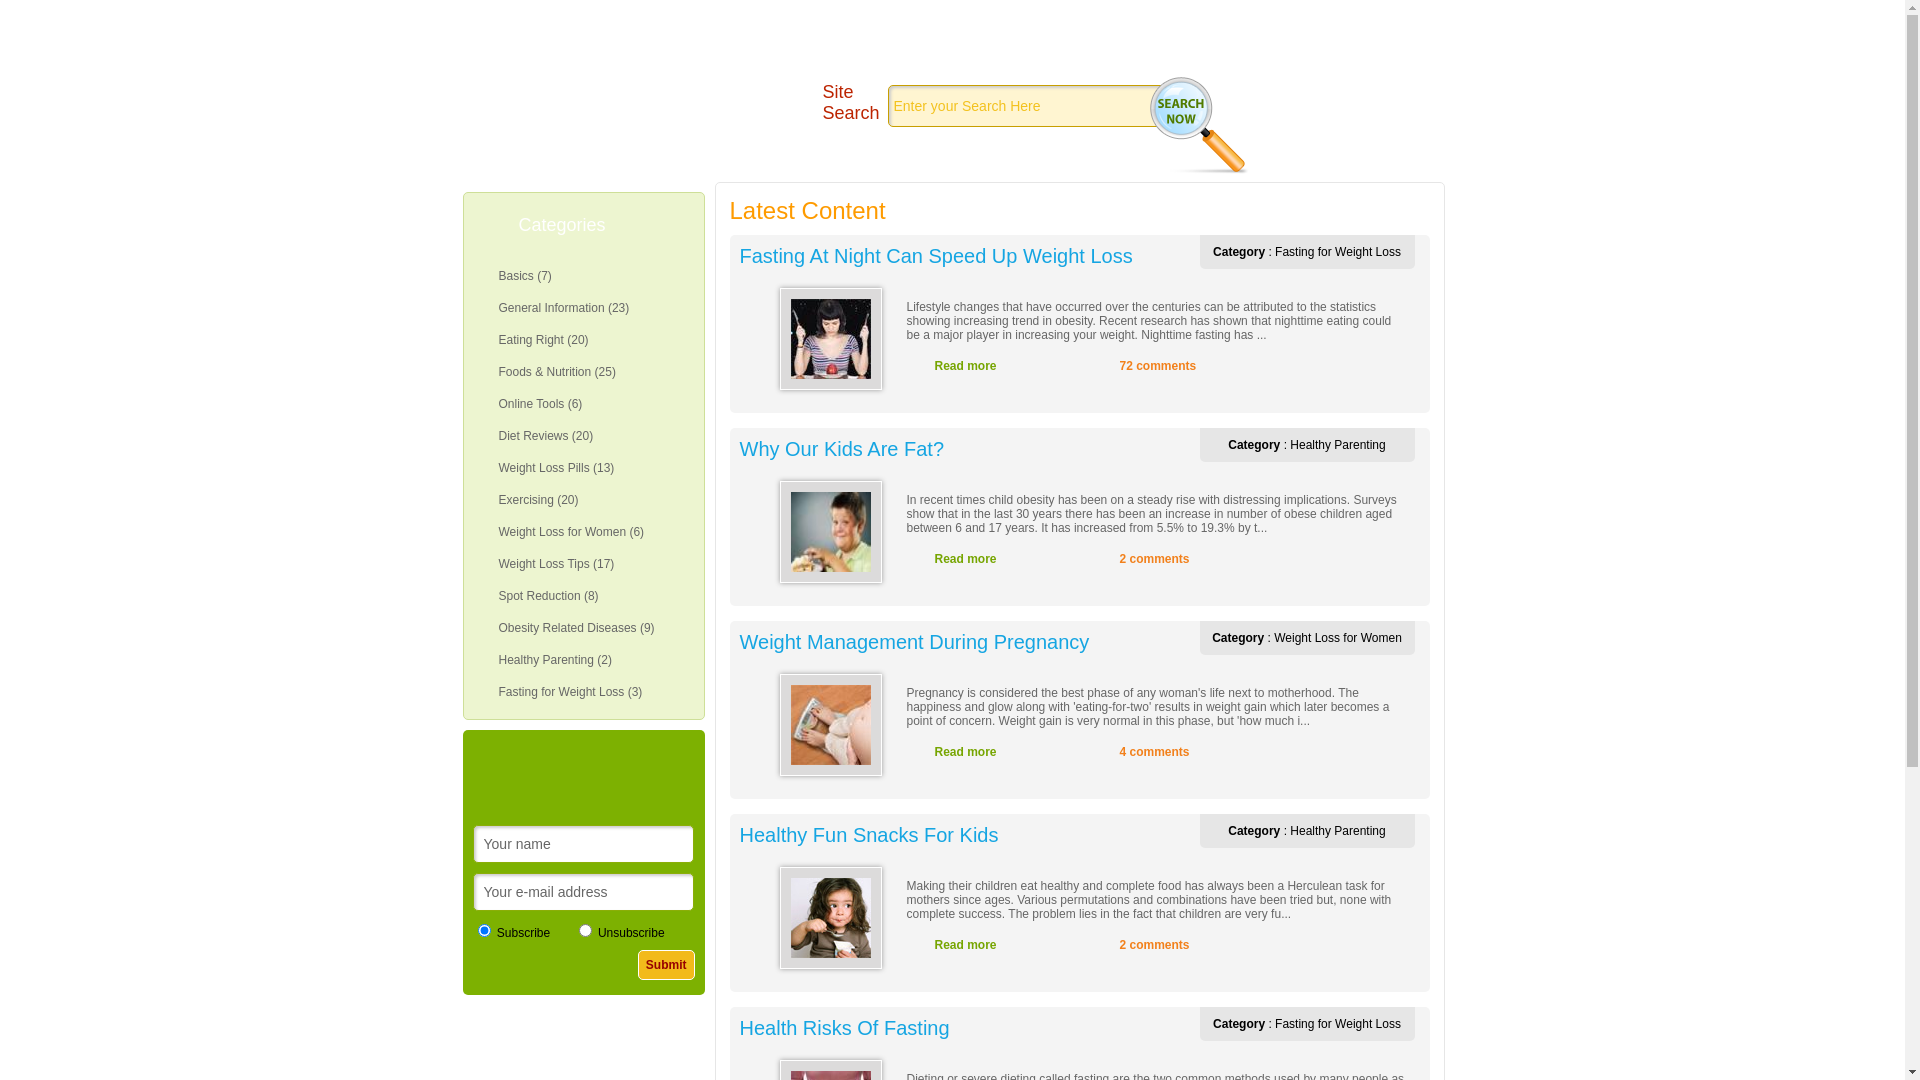 The width and height of the screenshot is (1920, 1080). I want to click on Diet Reviews (20), so click(584, 436).